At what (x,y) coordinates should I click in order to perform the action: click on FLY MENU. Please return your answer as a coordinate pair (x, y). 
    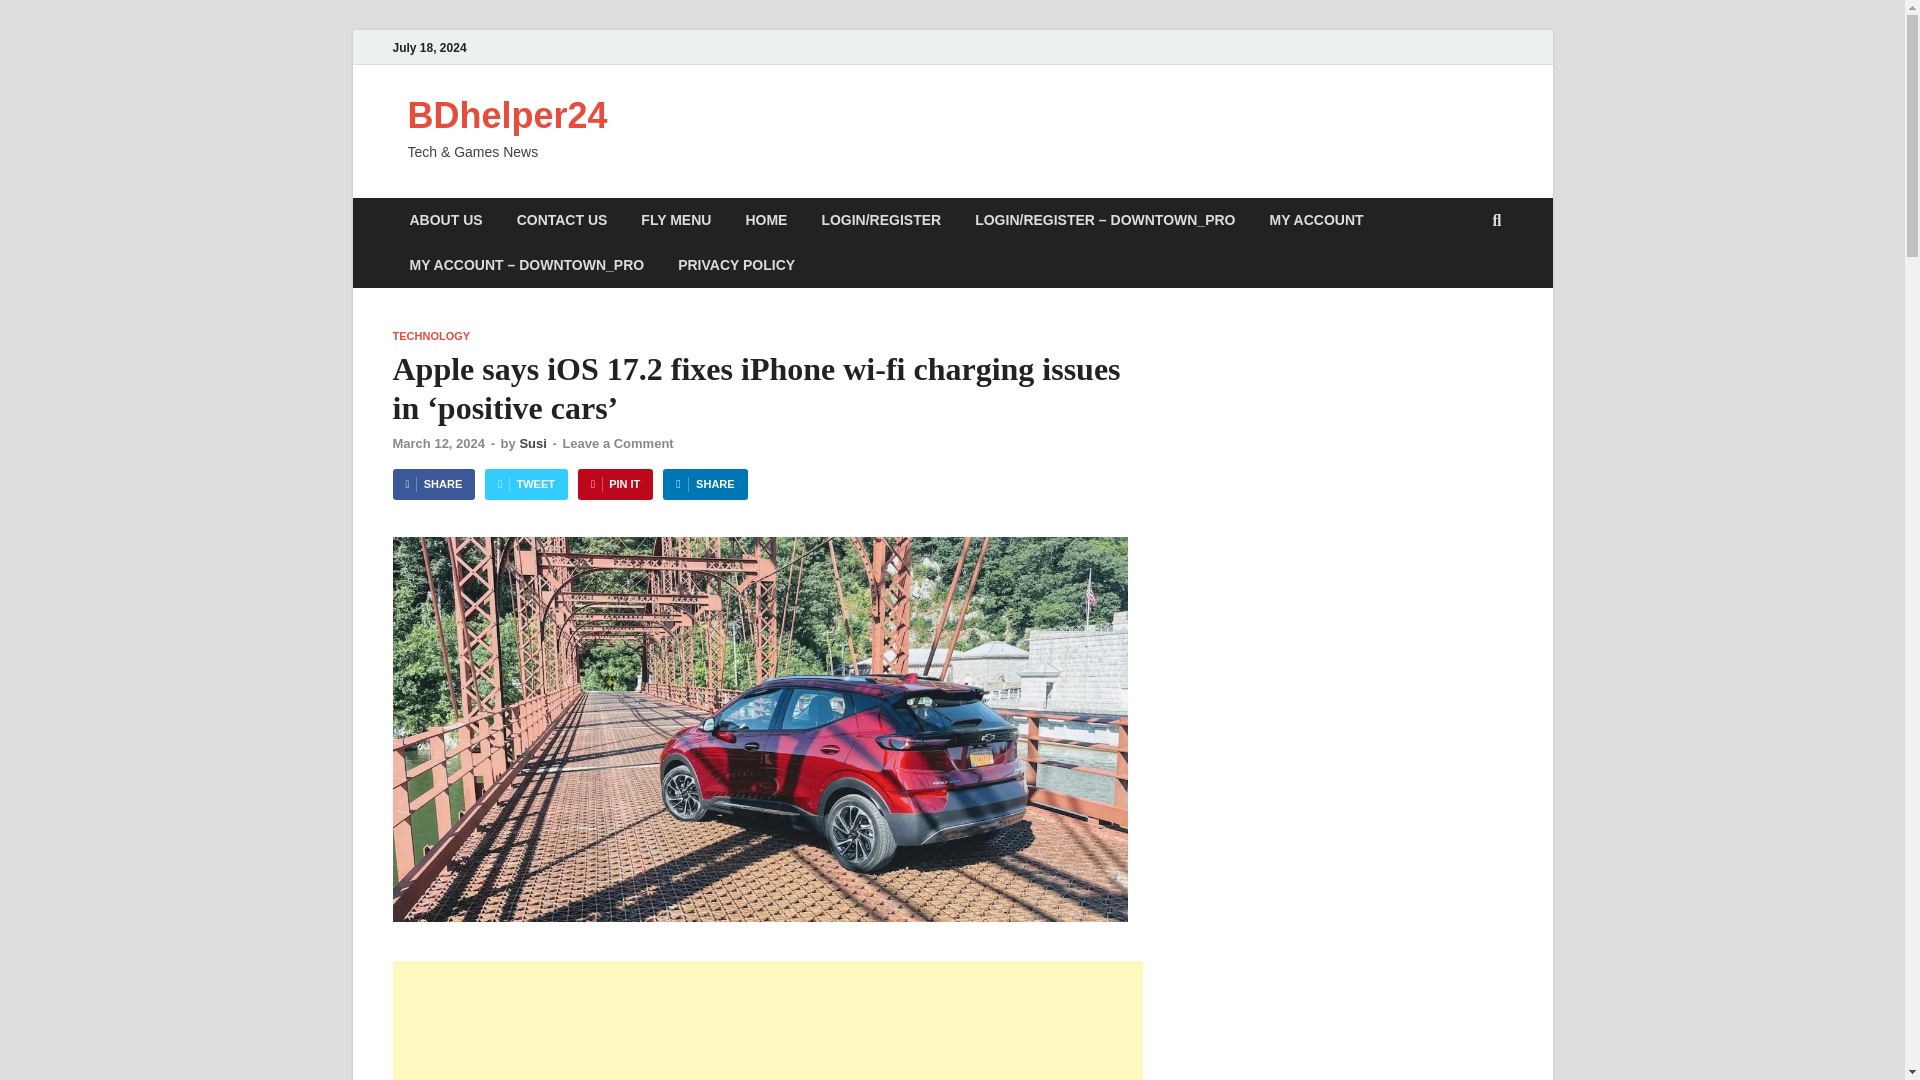
    Looking at the image, I should click on (676, 220).